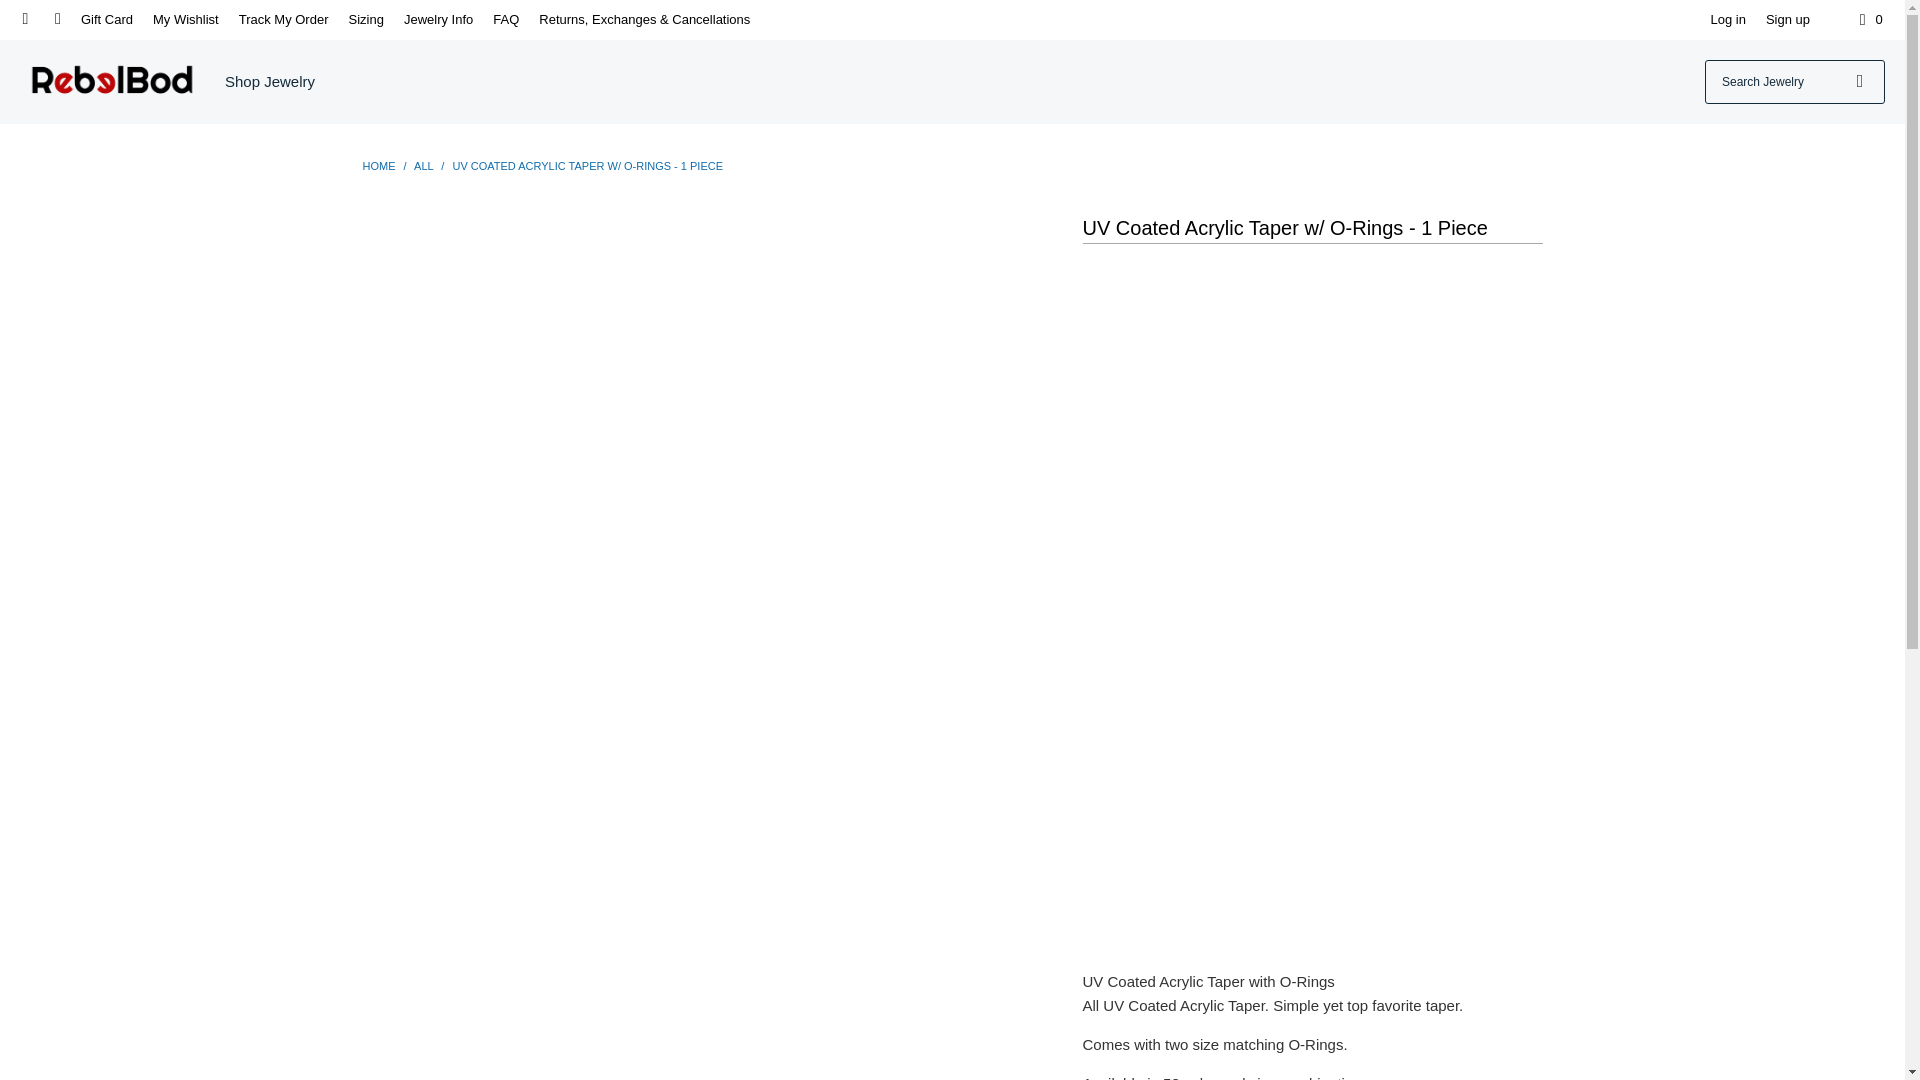 The image size is (1920, 1080). Describe the element at coordinates (24, 19) in the screenshot. I see `Rebel Bod on Instagram` at that location.